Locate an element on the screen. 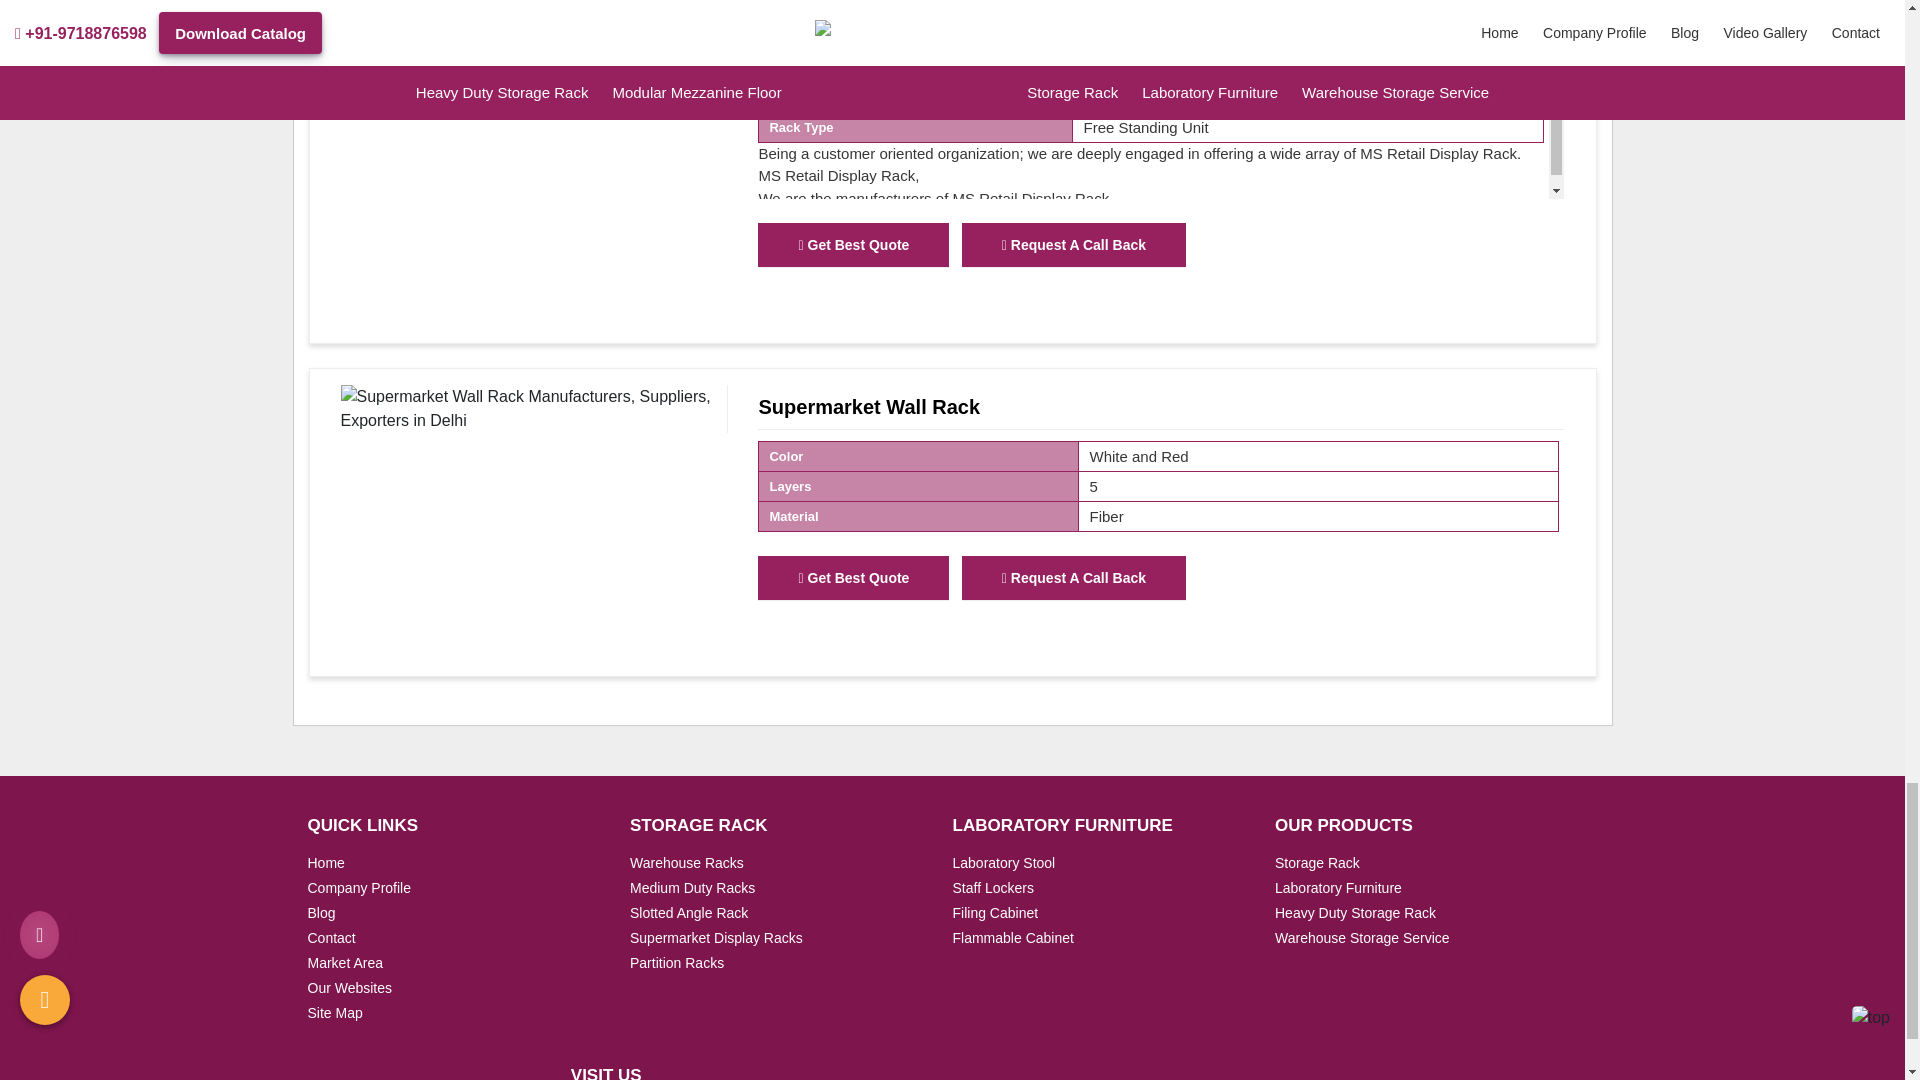 This screenshot has width=1920, height=1080. Home is located at coordinates (326, 862).